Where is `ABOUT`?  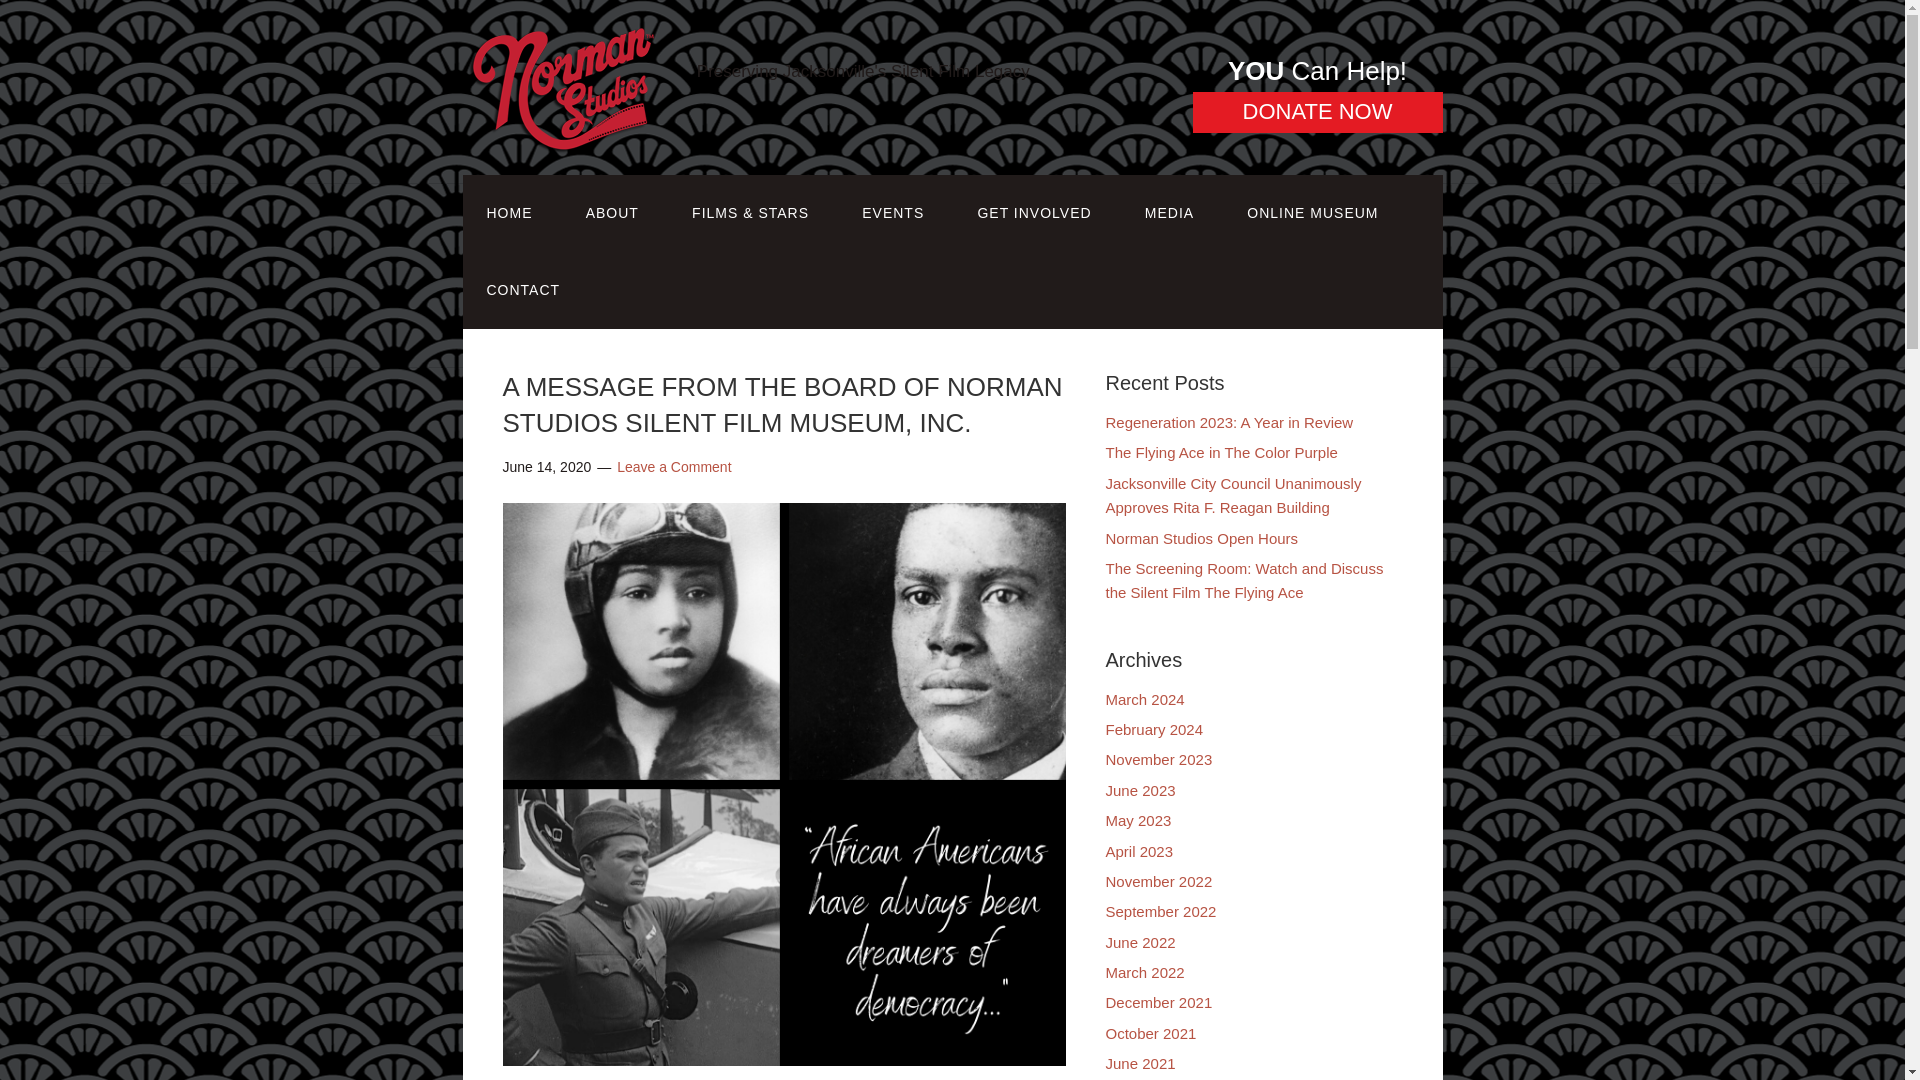 ABOUT is located at coordinates (612, 212).